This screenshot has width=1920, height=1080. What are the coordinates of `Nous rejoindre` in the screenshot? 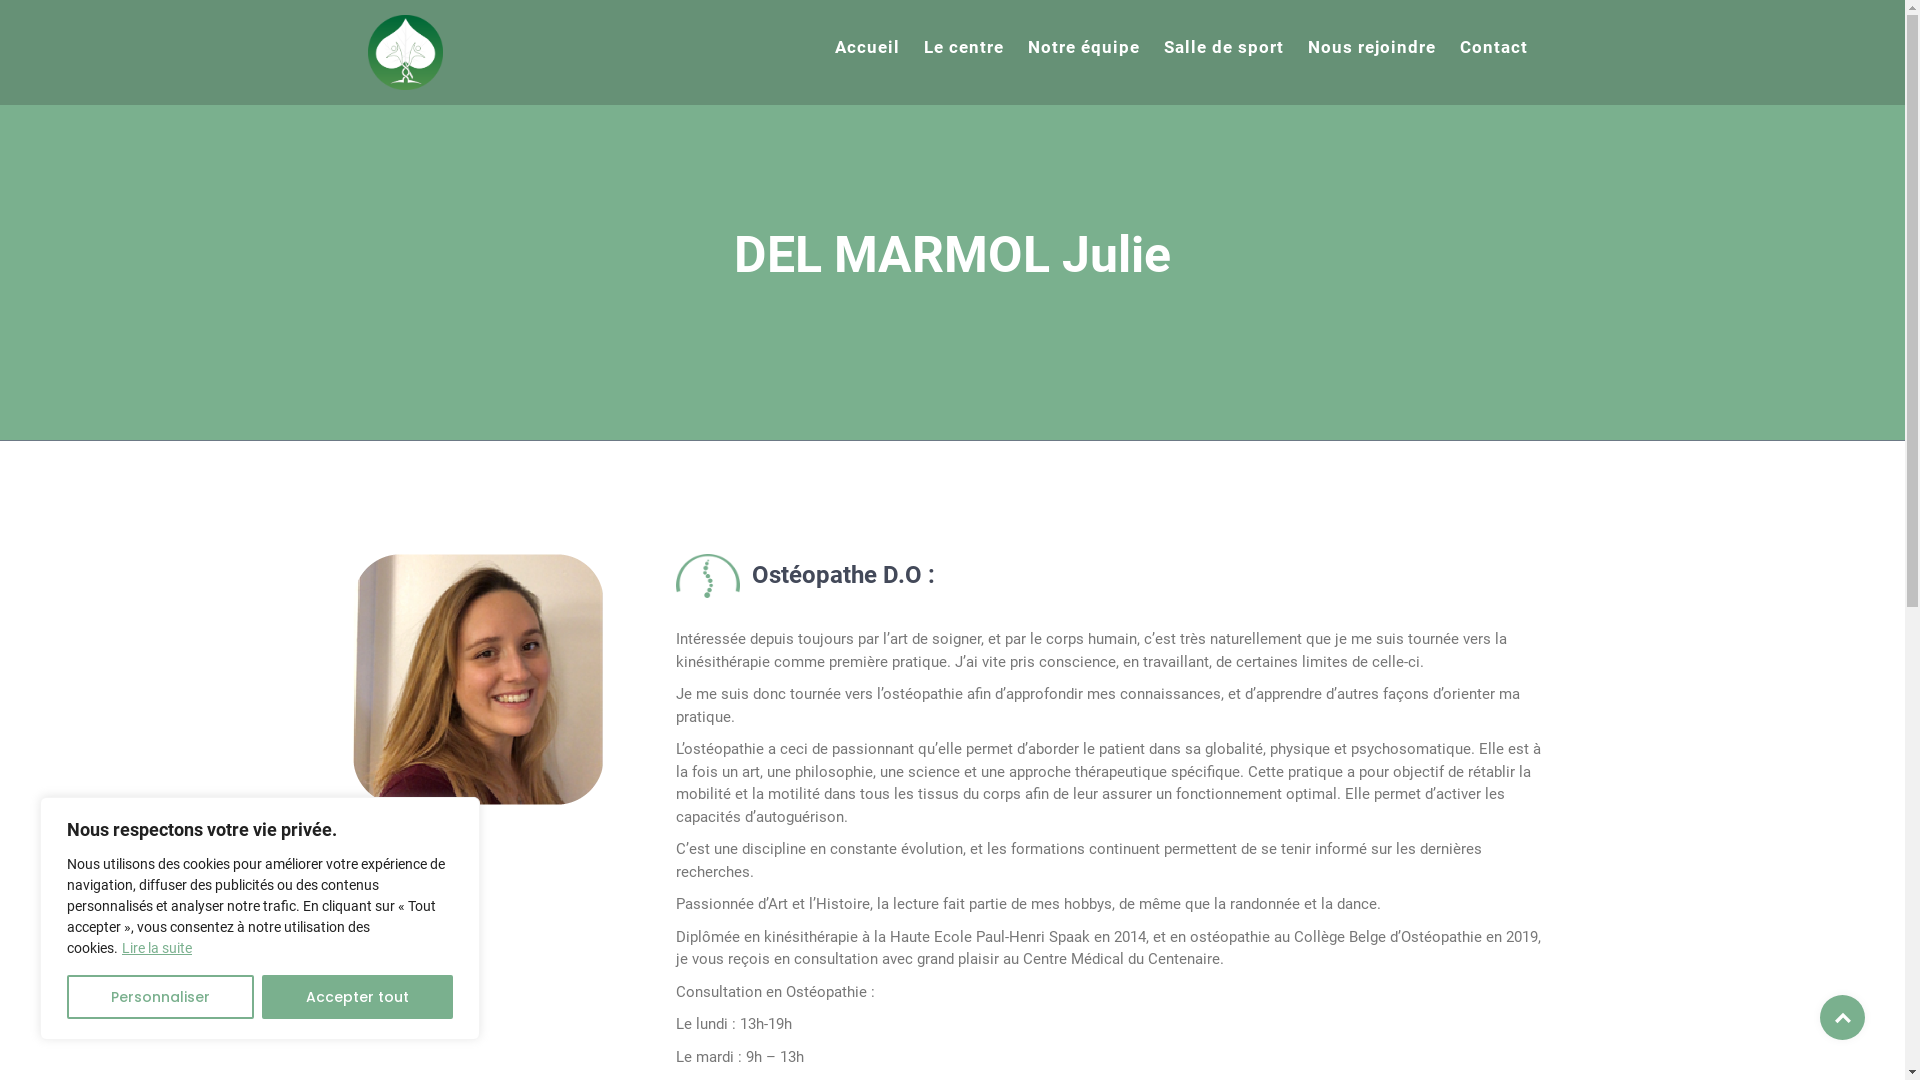 It's located at (1372, 47).